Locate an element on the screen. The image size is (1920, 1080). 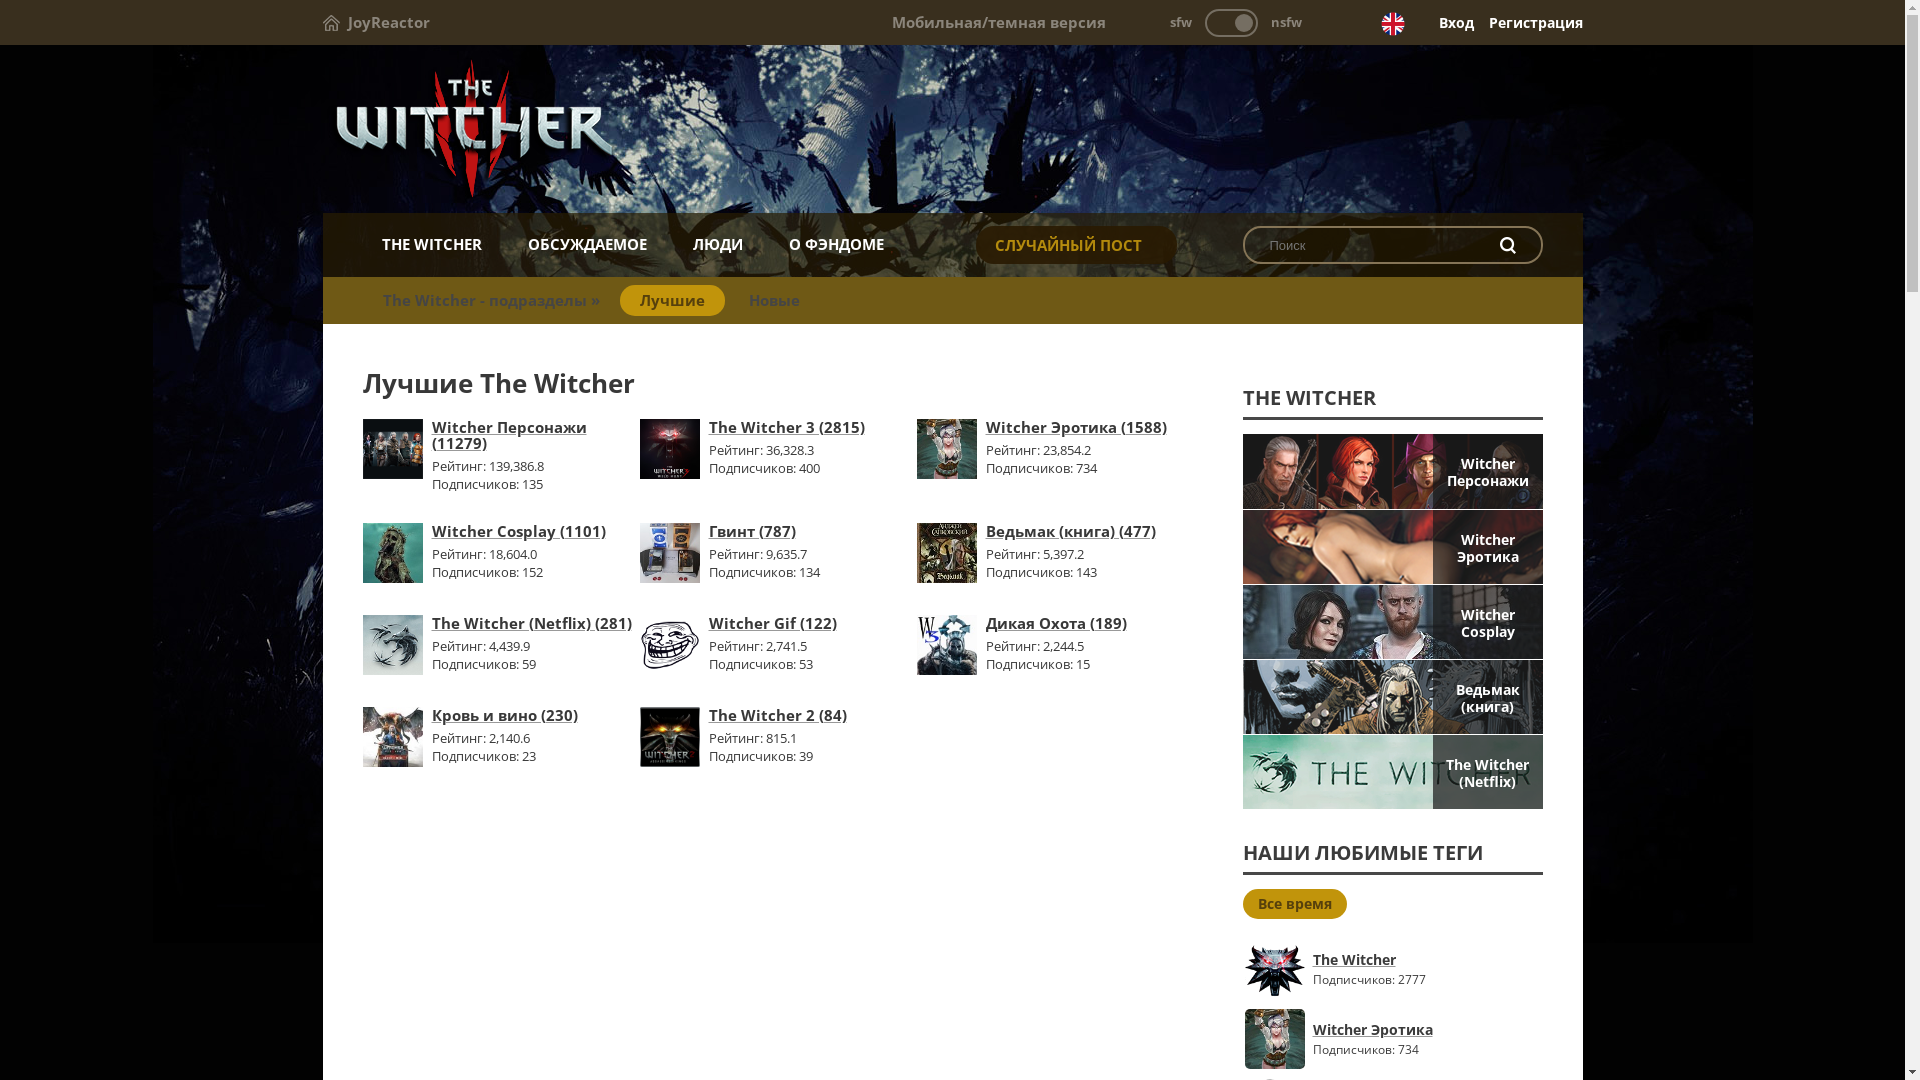
The Witcher is located at coordinates (952, 130).